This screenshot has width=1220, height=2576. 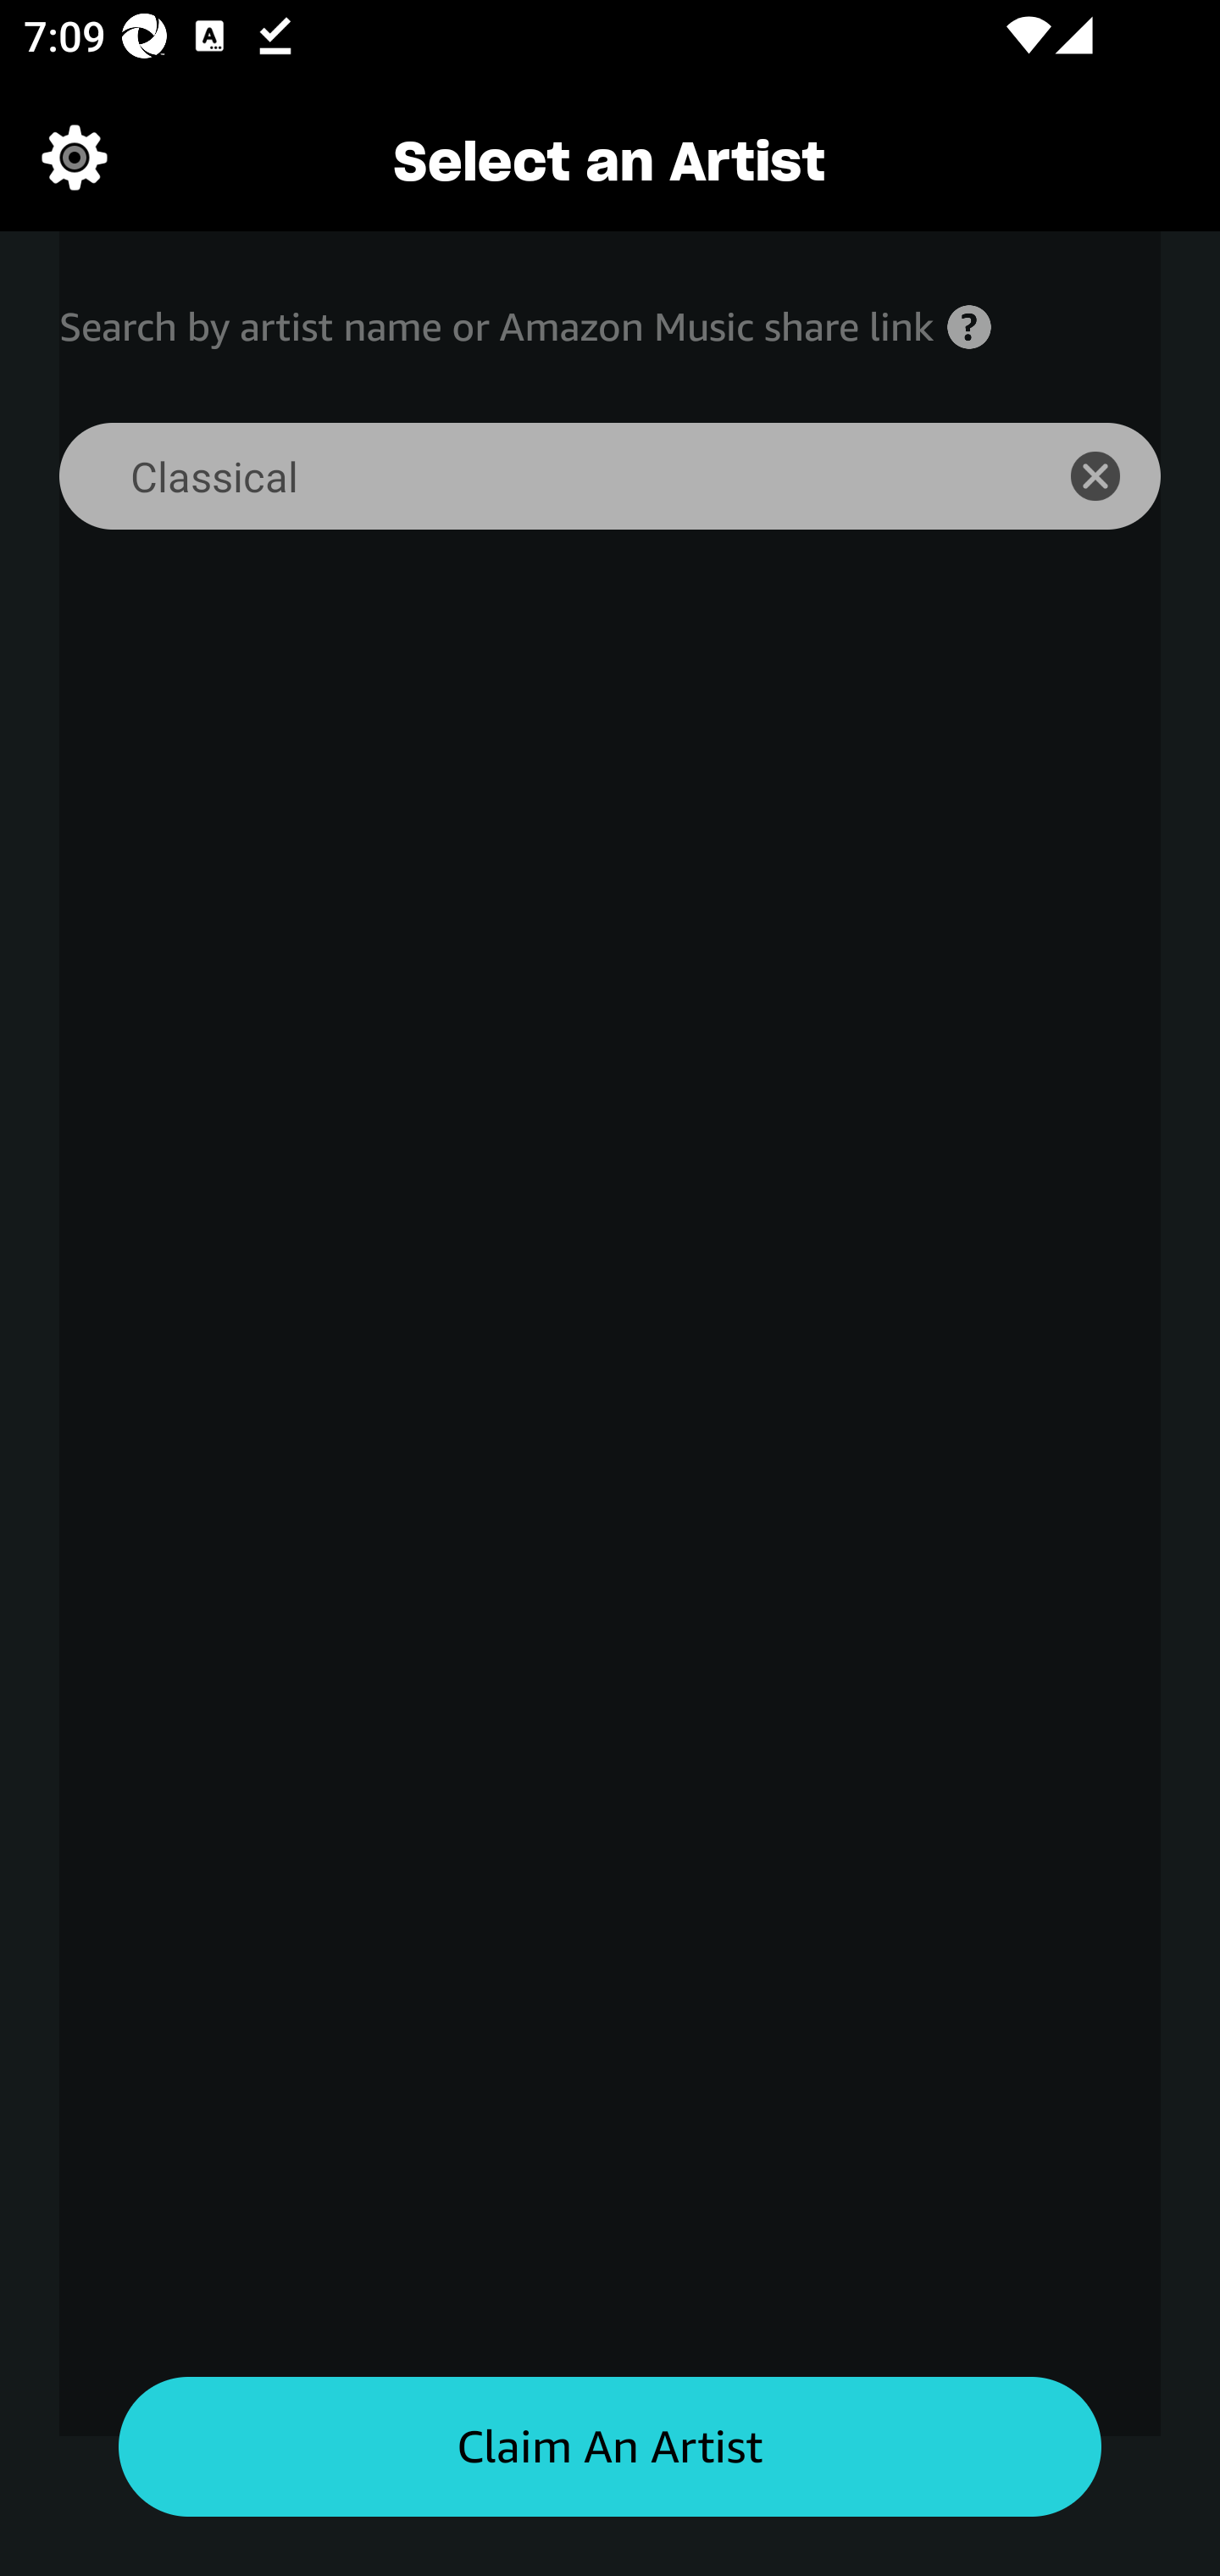 What do you see at coordinates (533, 476) in the screenshot?
I see `Classical Search for an artist search bar` at bounding box center [533, 476].